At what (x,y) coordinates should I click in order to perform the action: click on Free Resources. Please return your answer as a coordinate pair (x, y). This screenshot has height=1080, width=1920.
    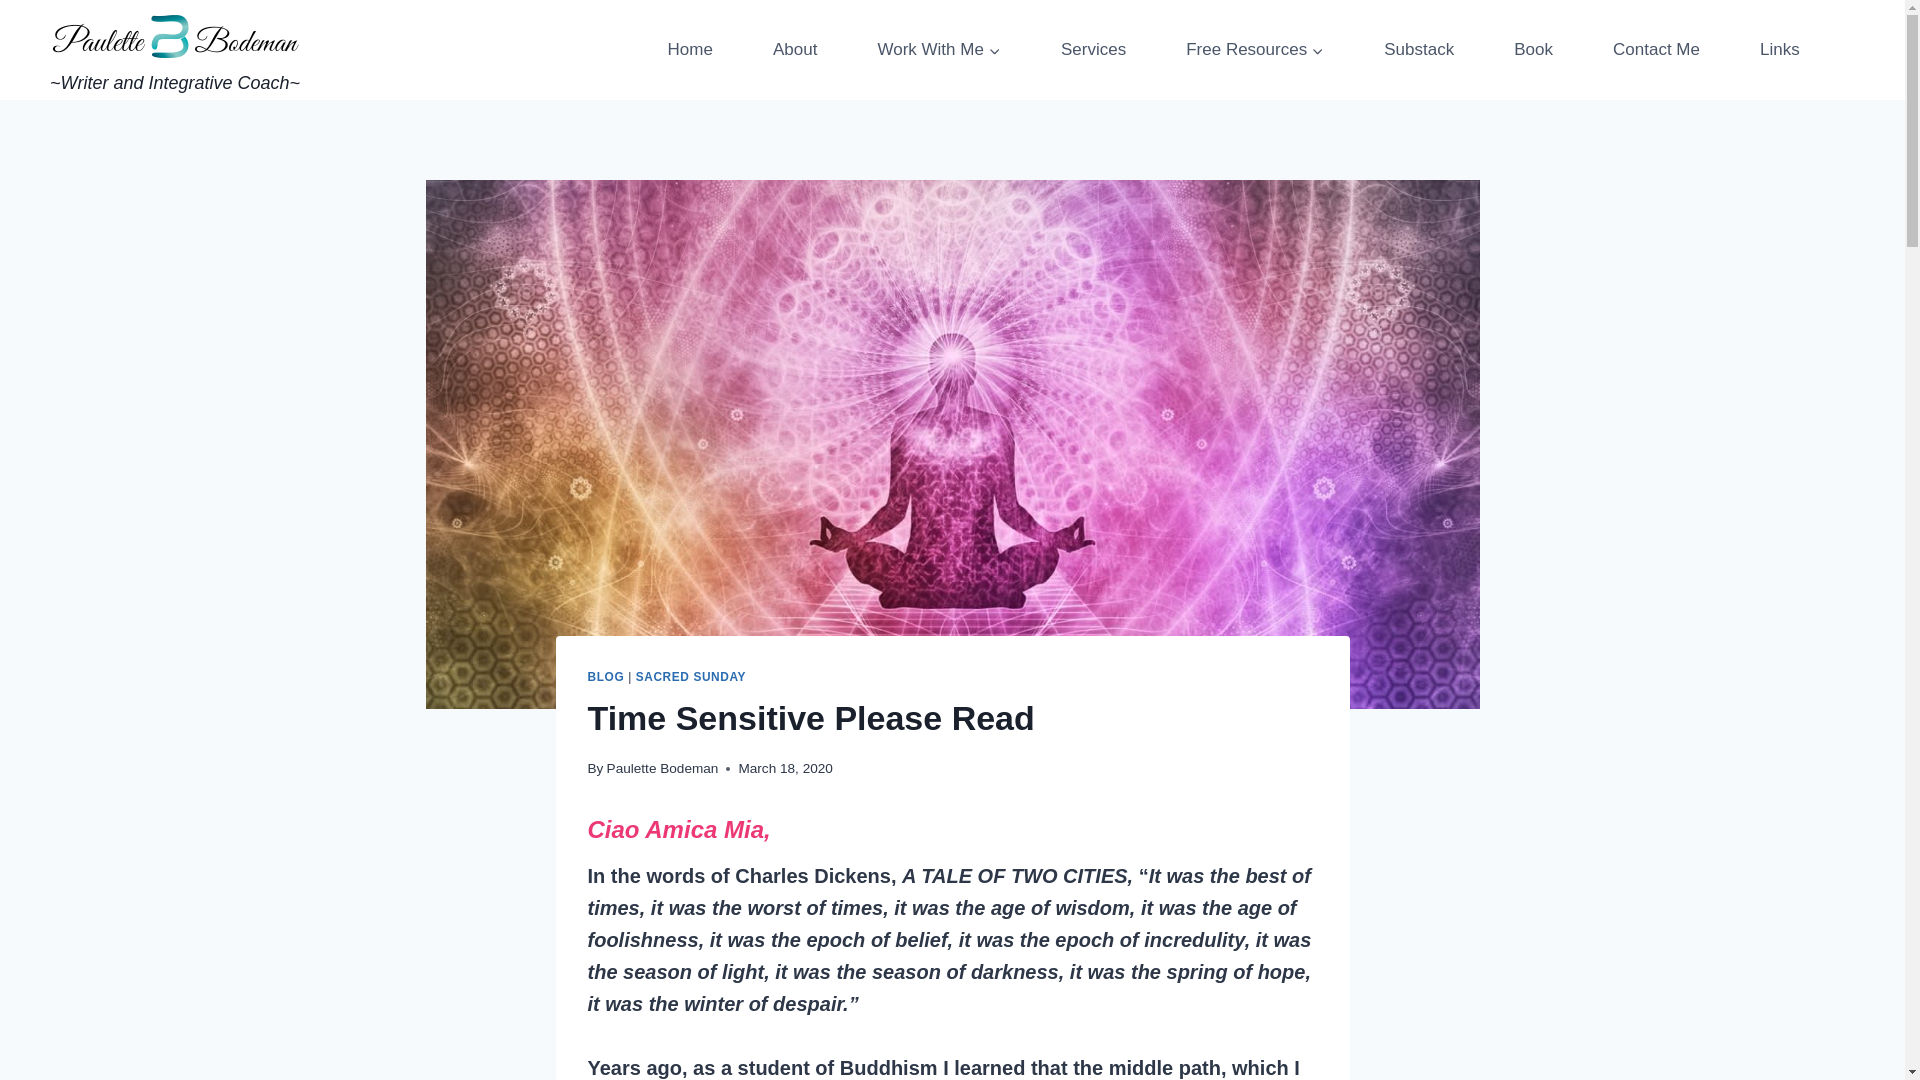
    Looking at the image, I should click on (1254, 50).